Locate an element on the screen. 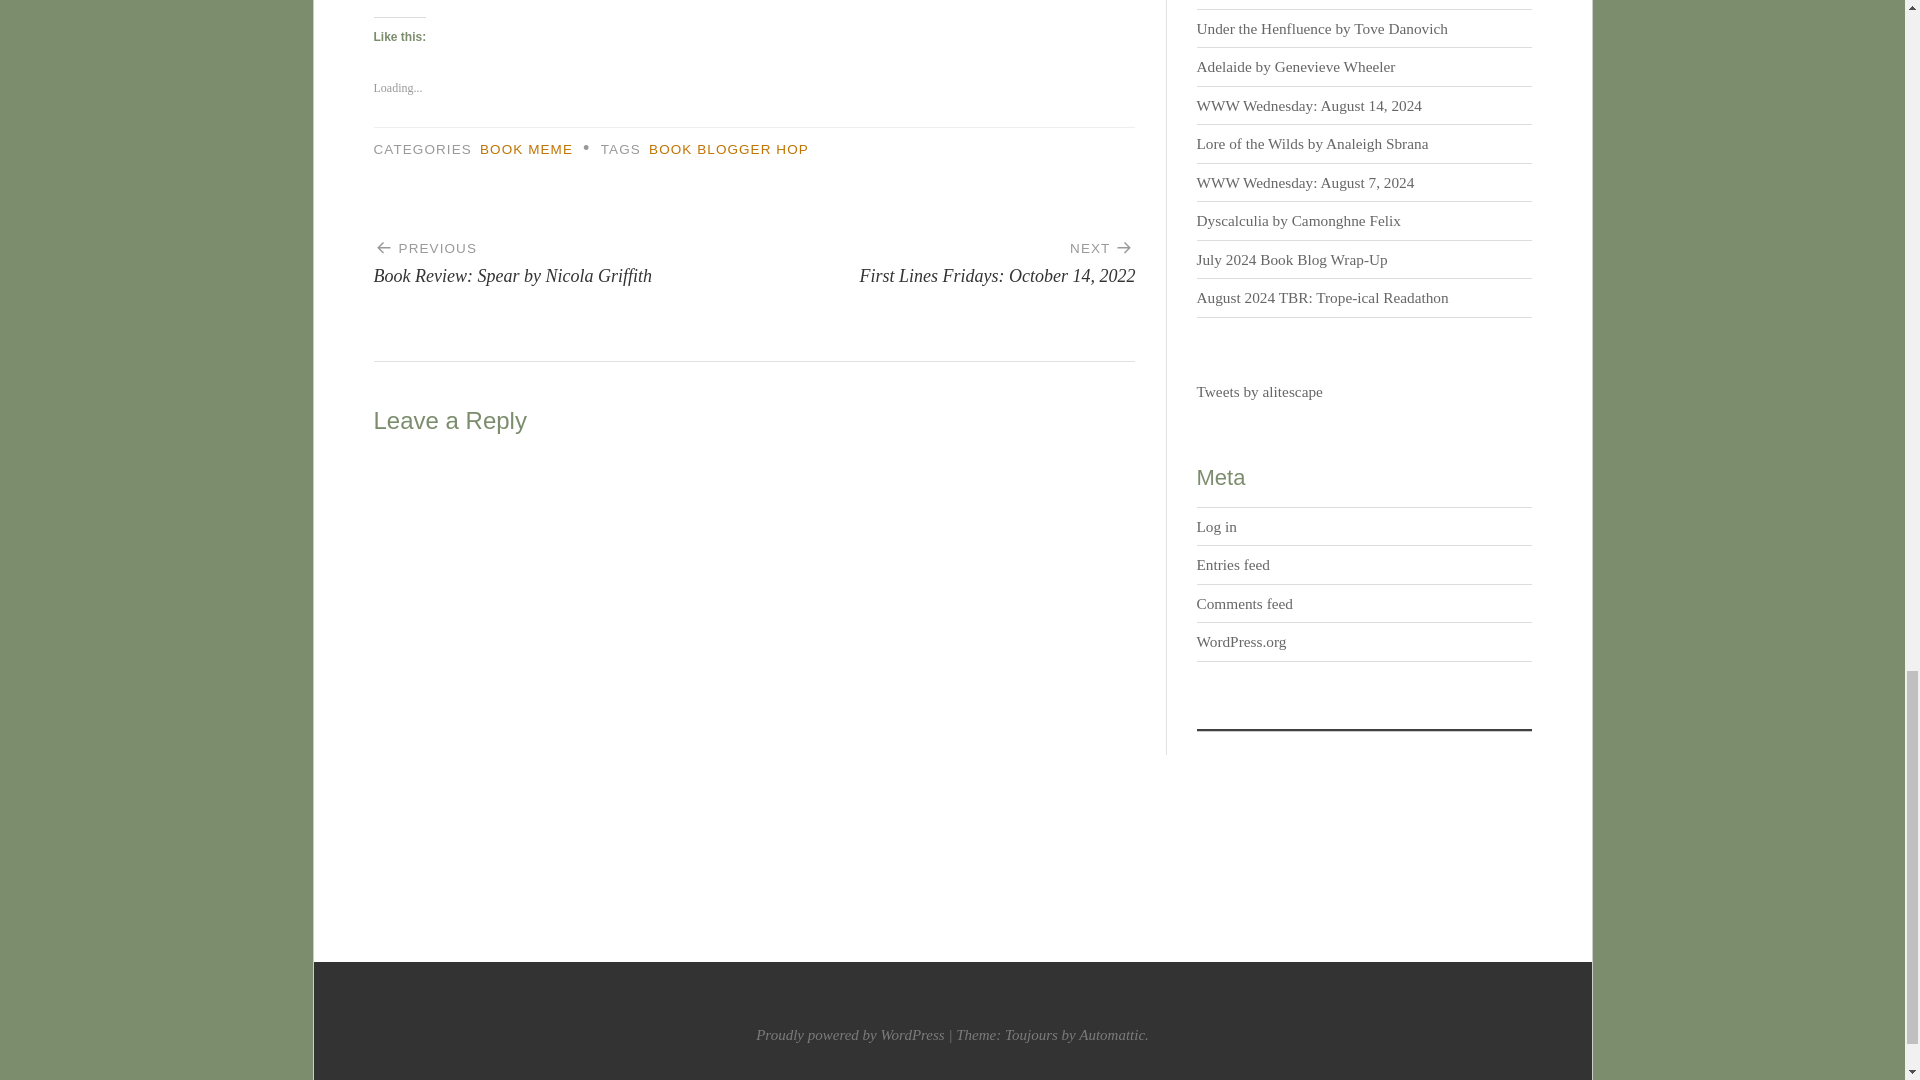 The width and height of the screenshot is (1920, 1080). Comment Form is located at coordinates (1322, 28).